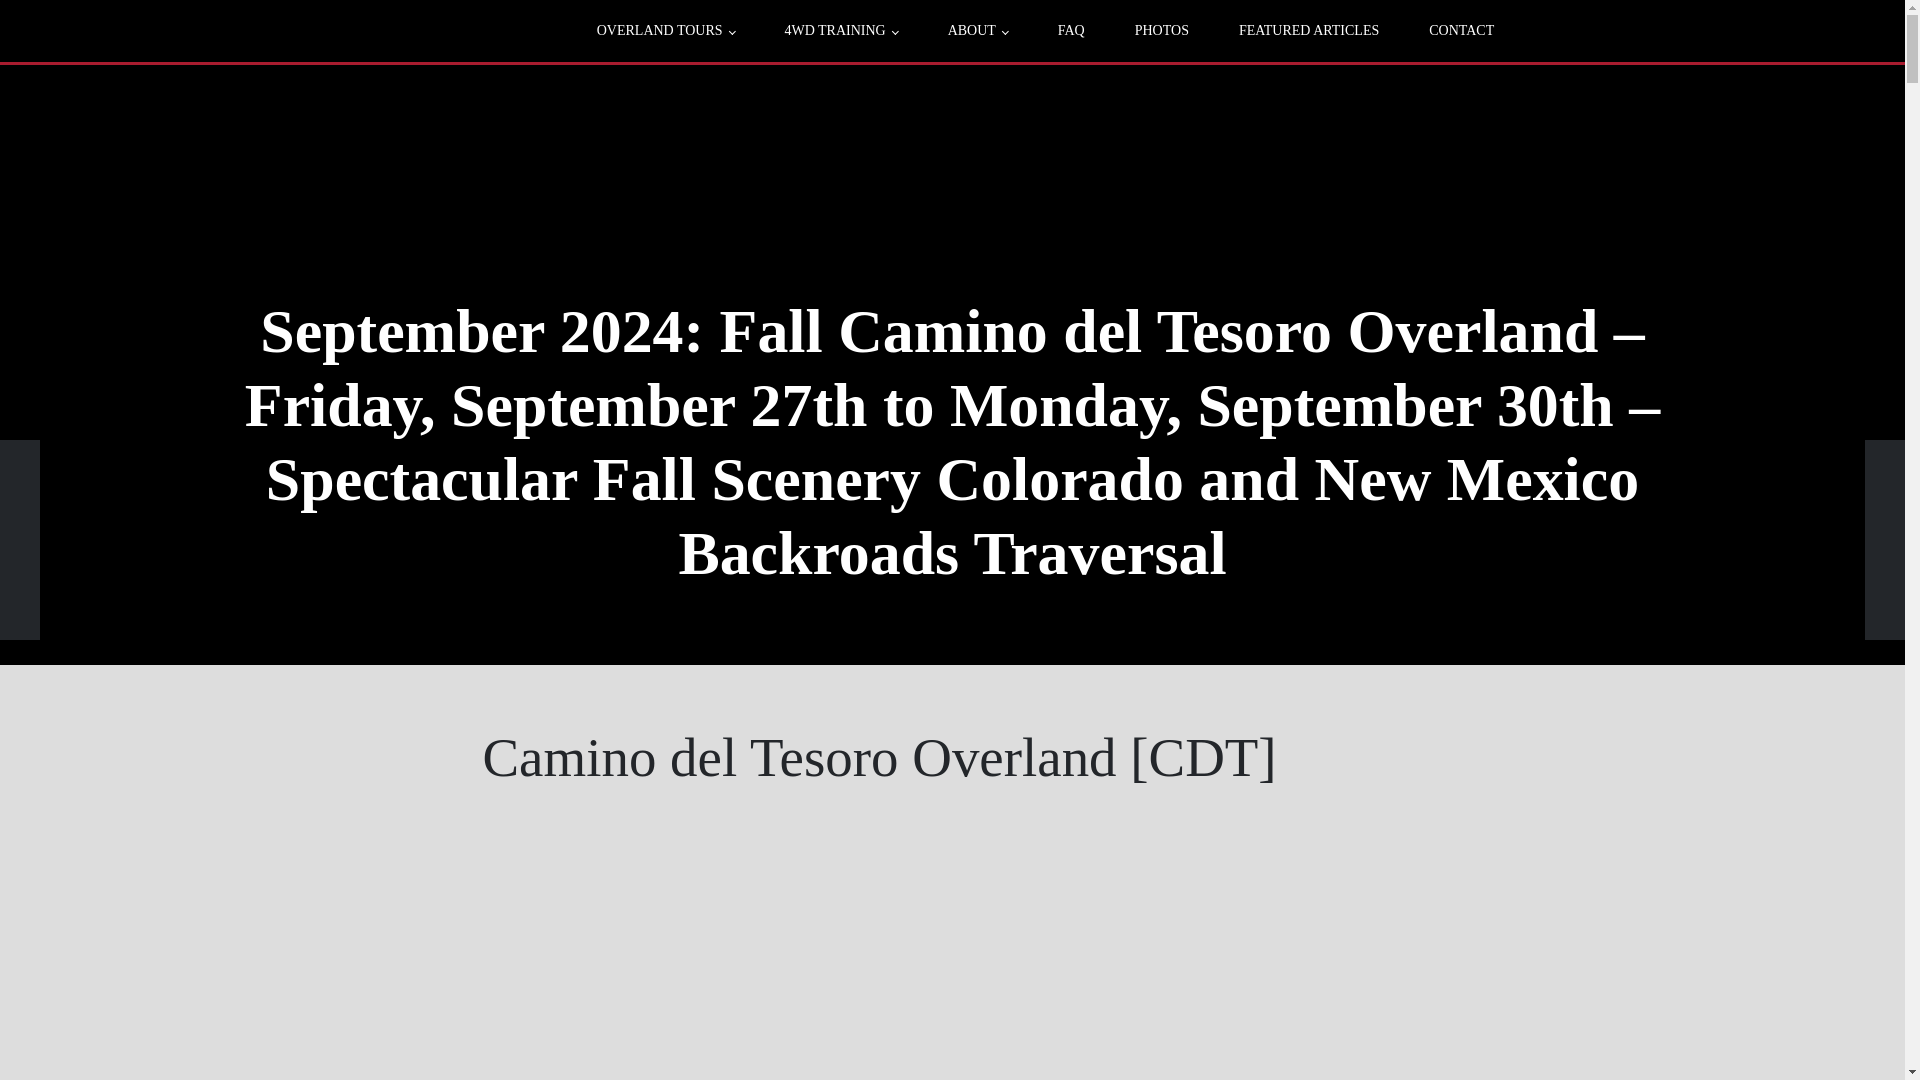 This screenshot has height=1080, width=1920. I want to click on CONTACT, so click(1460, 30).